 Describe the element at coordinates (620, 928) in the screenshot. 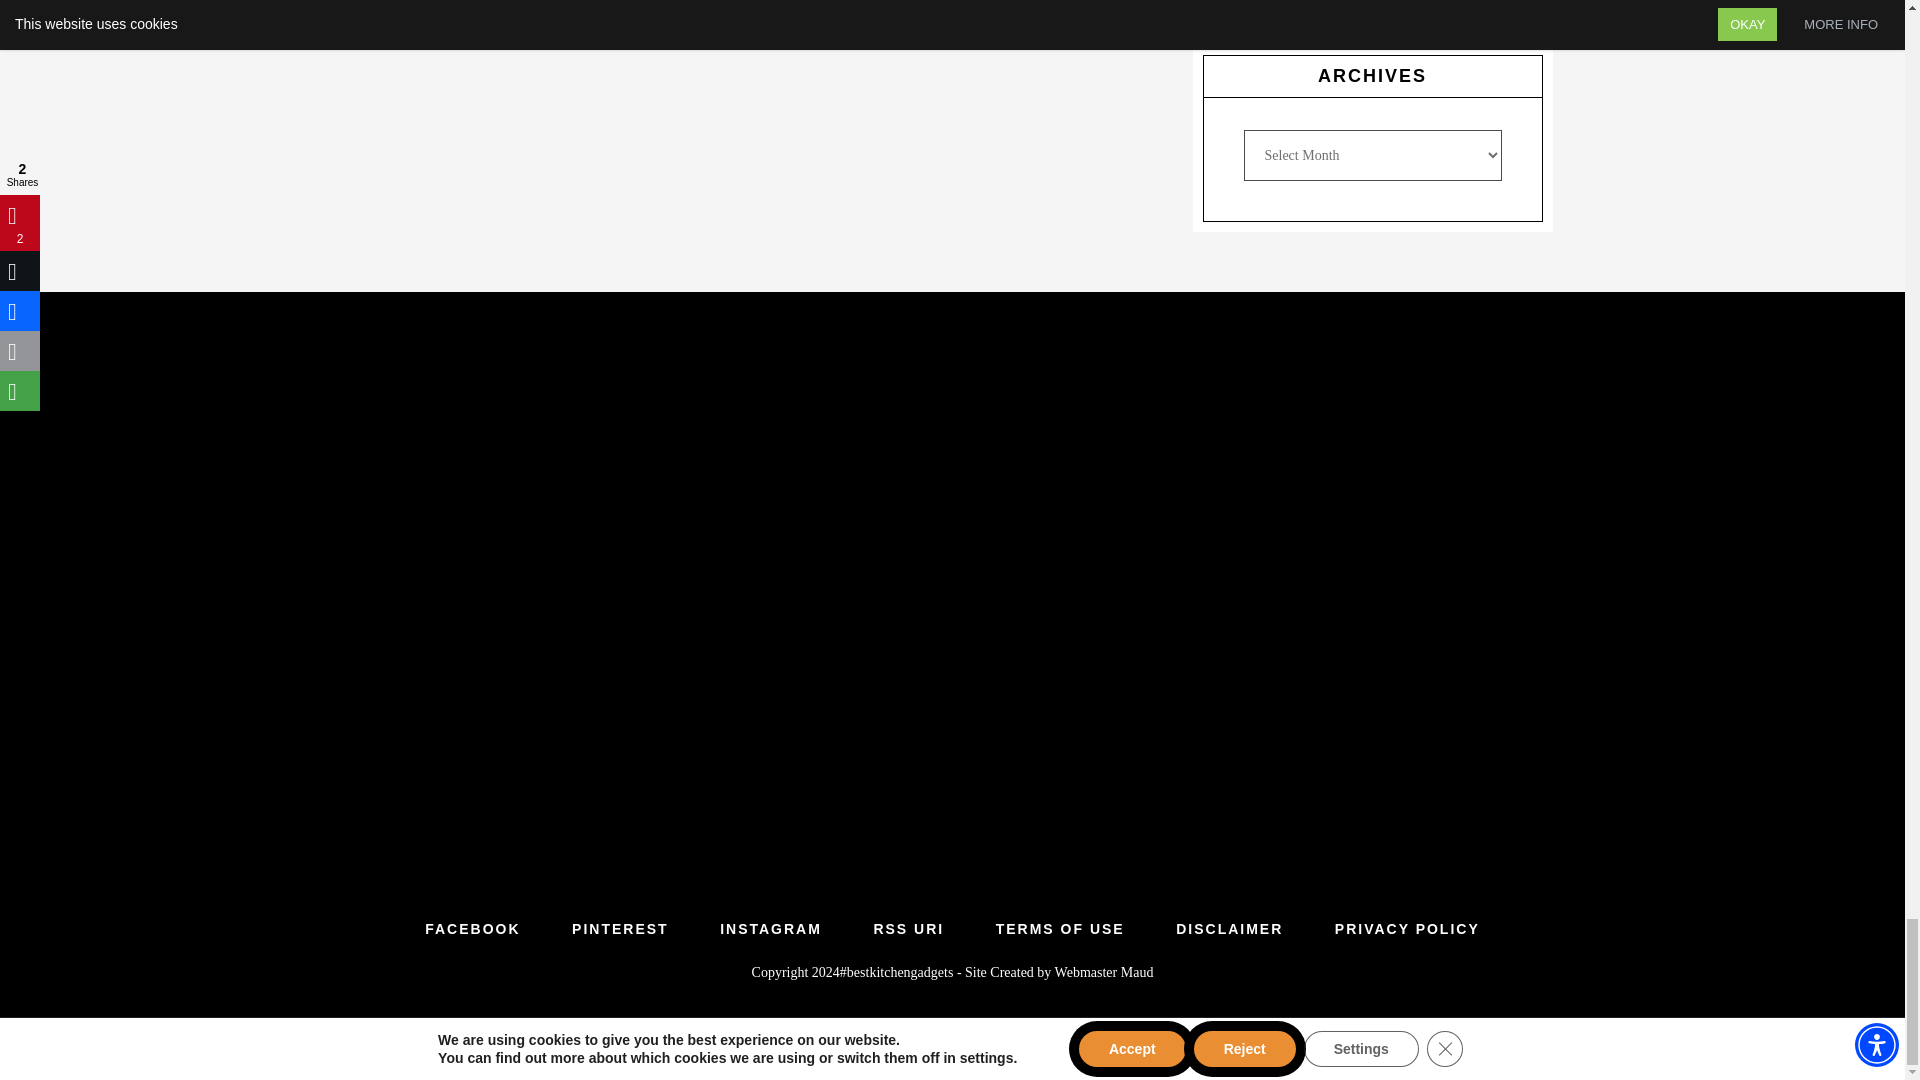

I see `PINTEREST` at that location.